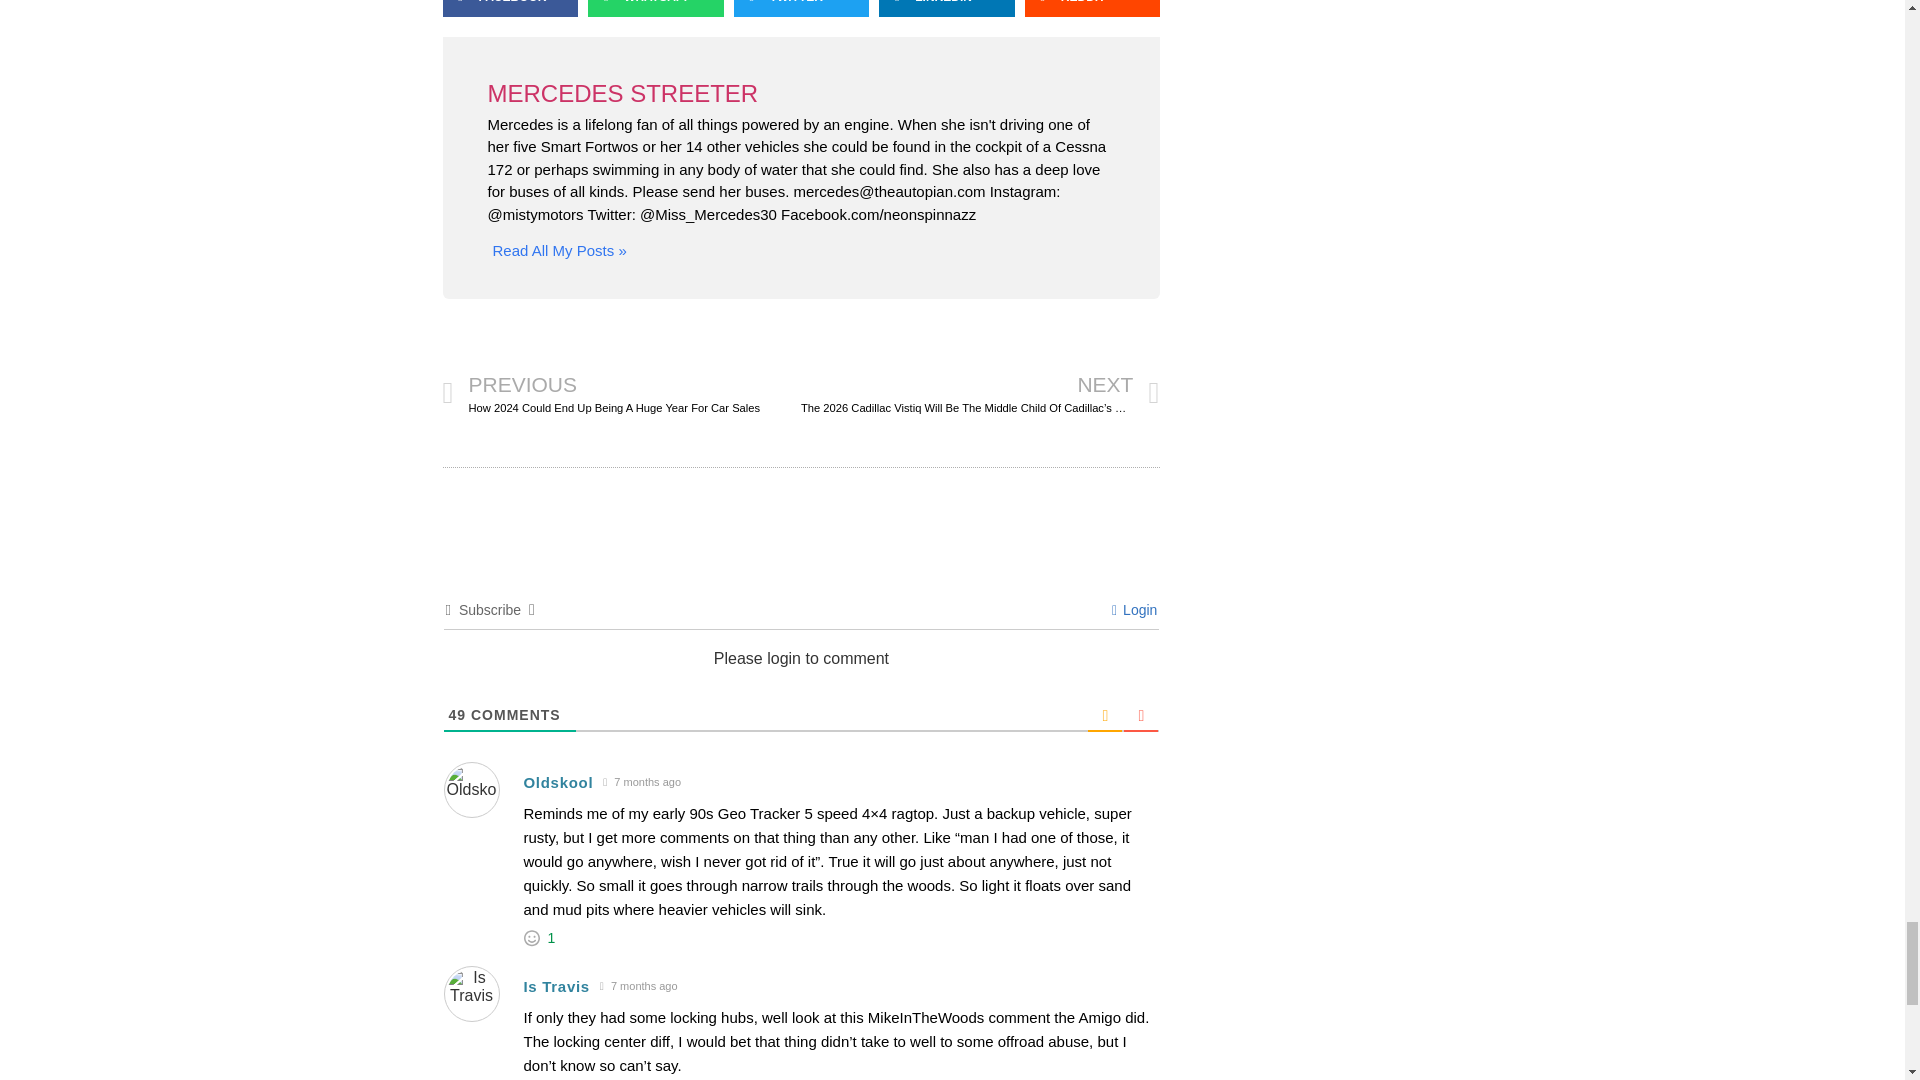 The height and width of the screenshot is (1080, 1920). Describe the element at coordinates (552, 938) in the screenshot. I see `1` at that location.